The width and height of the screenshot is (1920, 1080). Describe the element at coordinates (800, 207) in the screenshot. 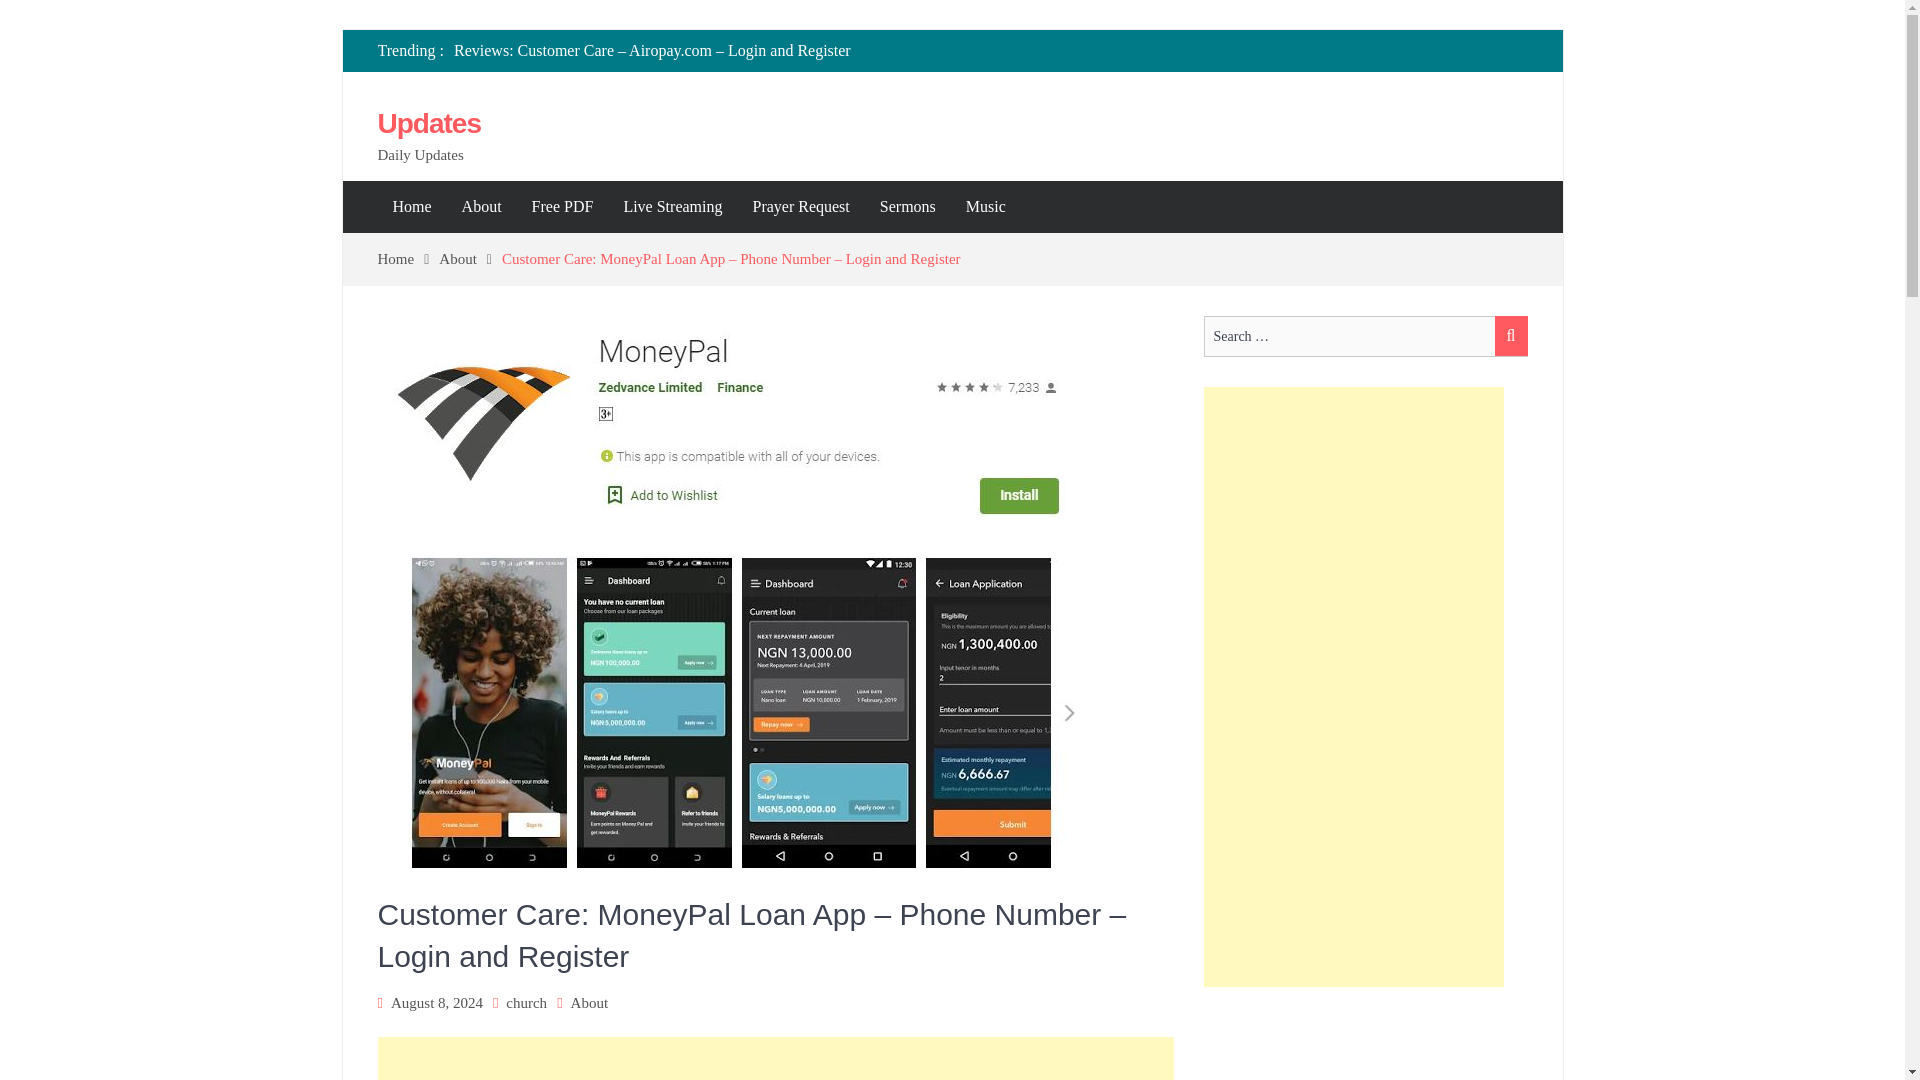

I see `Prayer Request` at that location.